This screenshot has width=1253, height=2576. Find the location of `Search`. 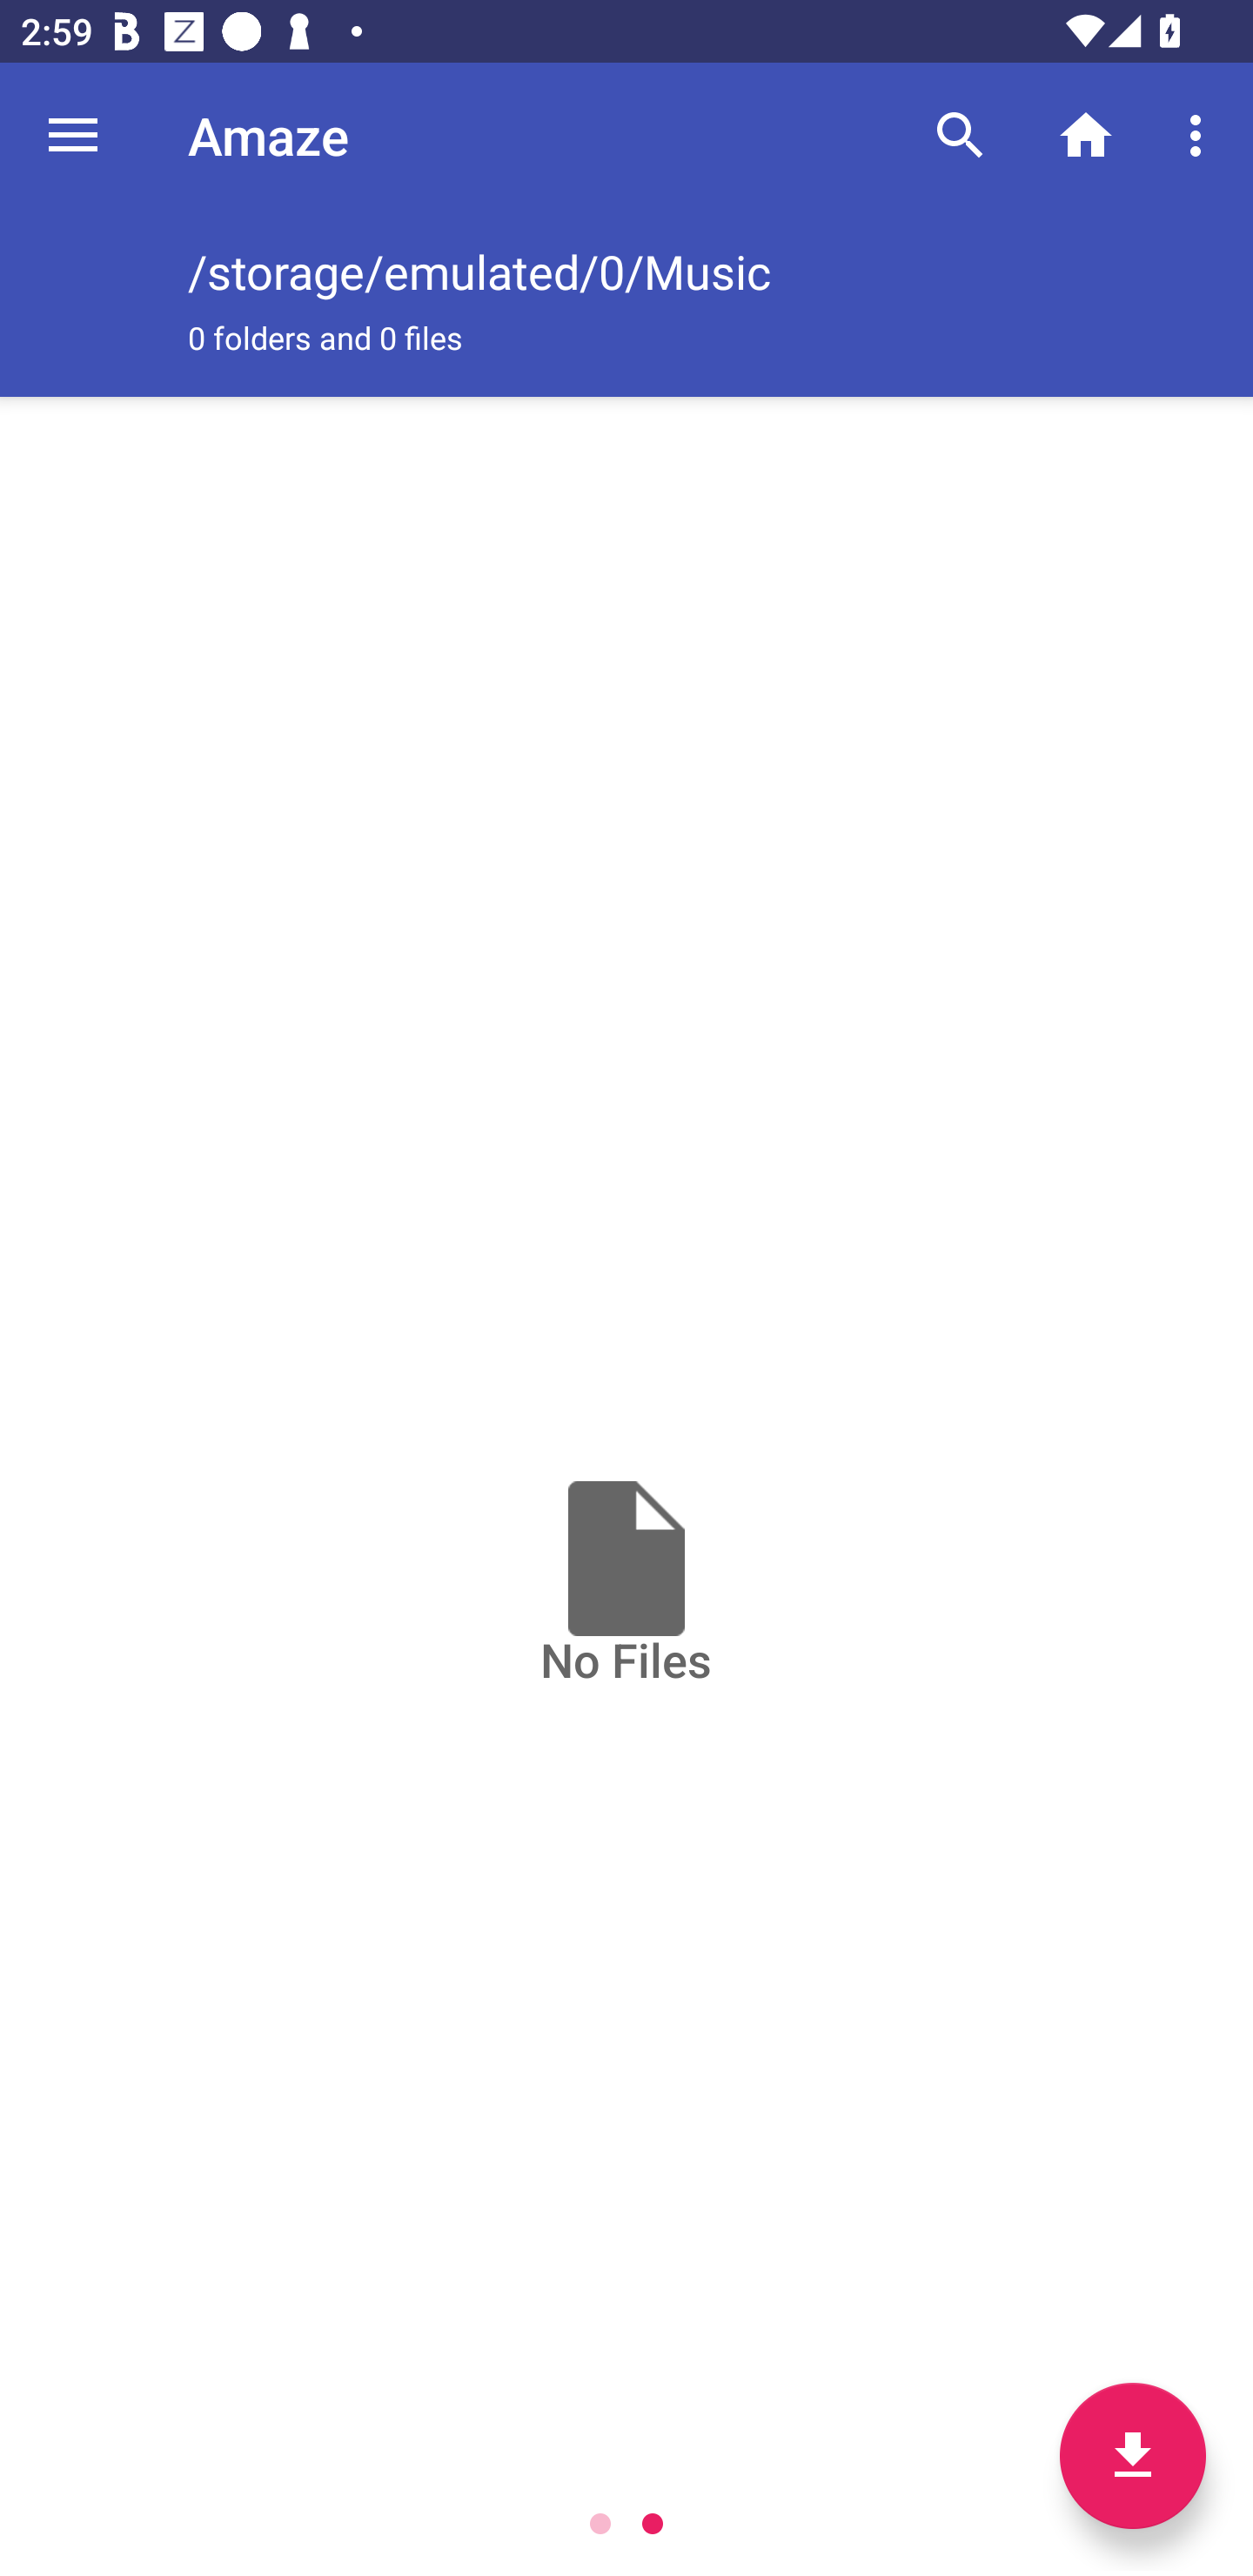

Search is located at coordinates (961, 134).